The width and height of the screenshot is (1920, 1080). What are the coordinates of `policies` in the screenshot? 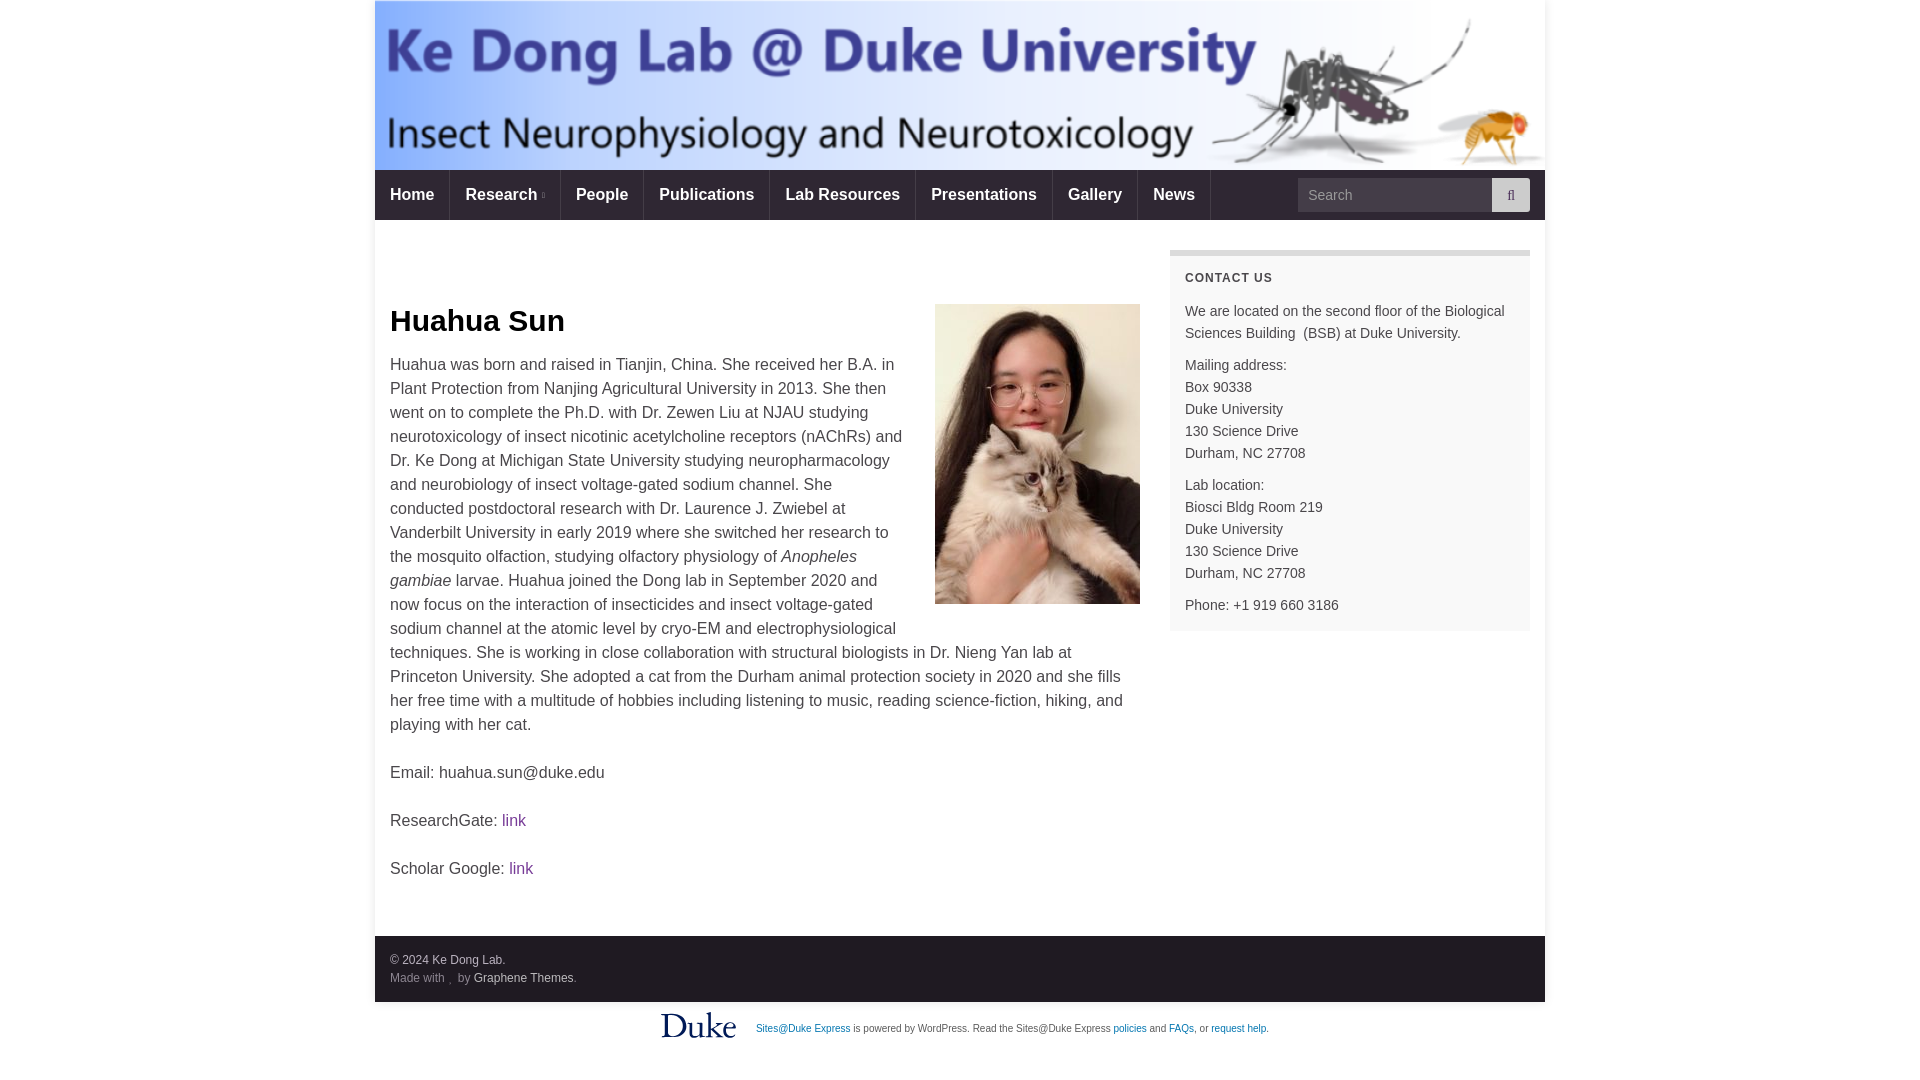 It's located at (1130, 1028).